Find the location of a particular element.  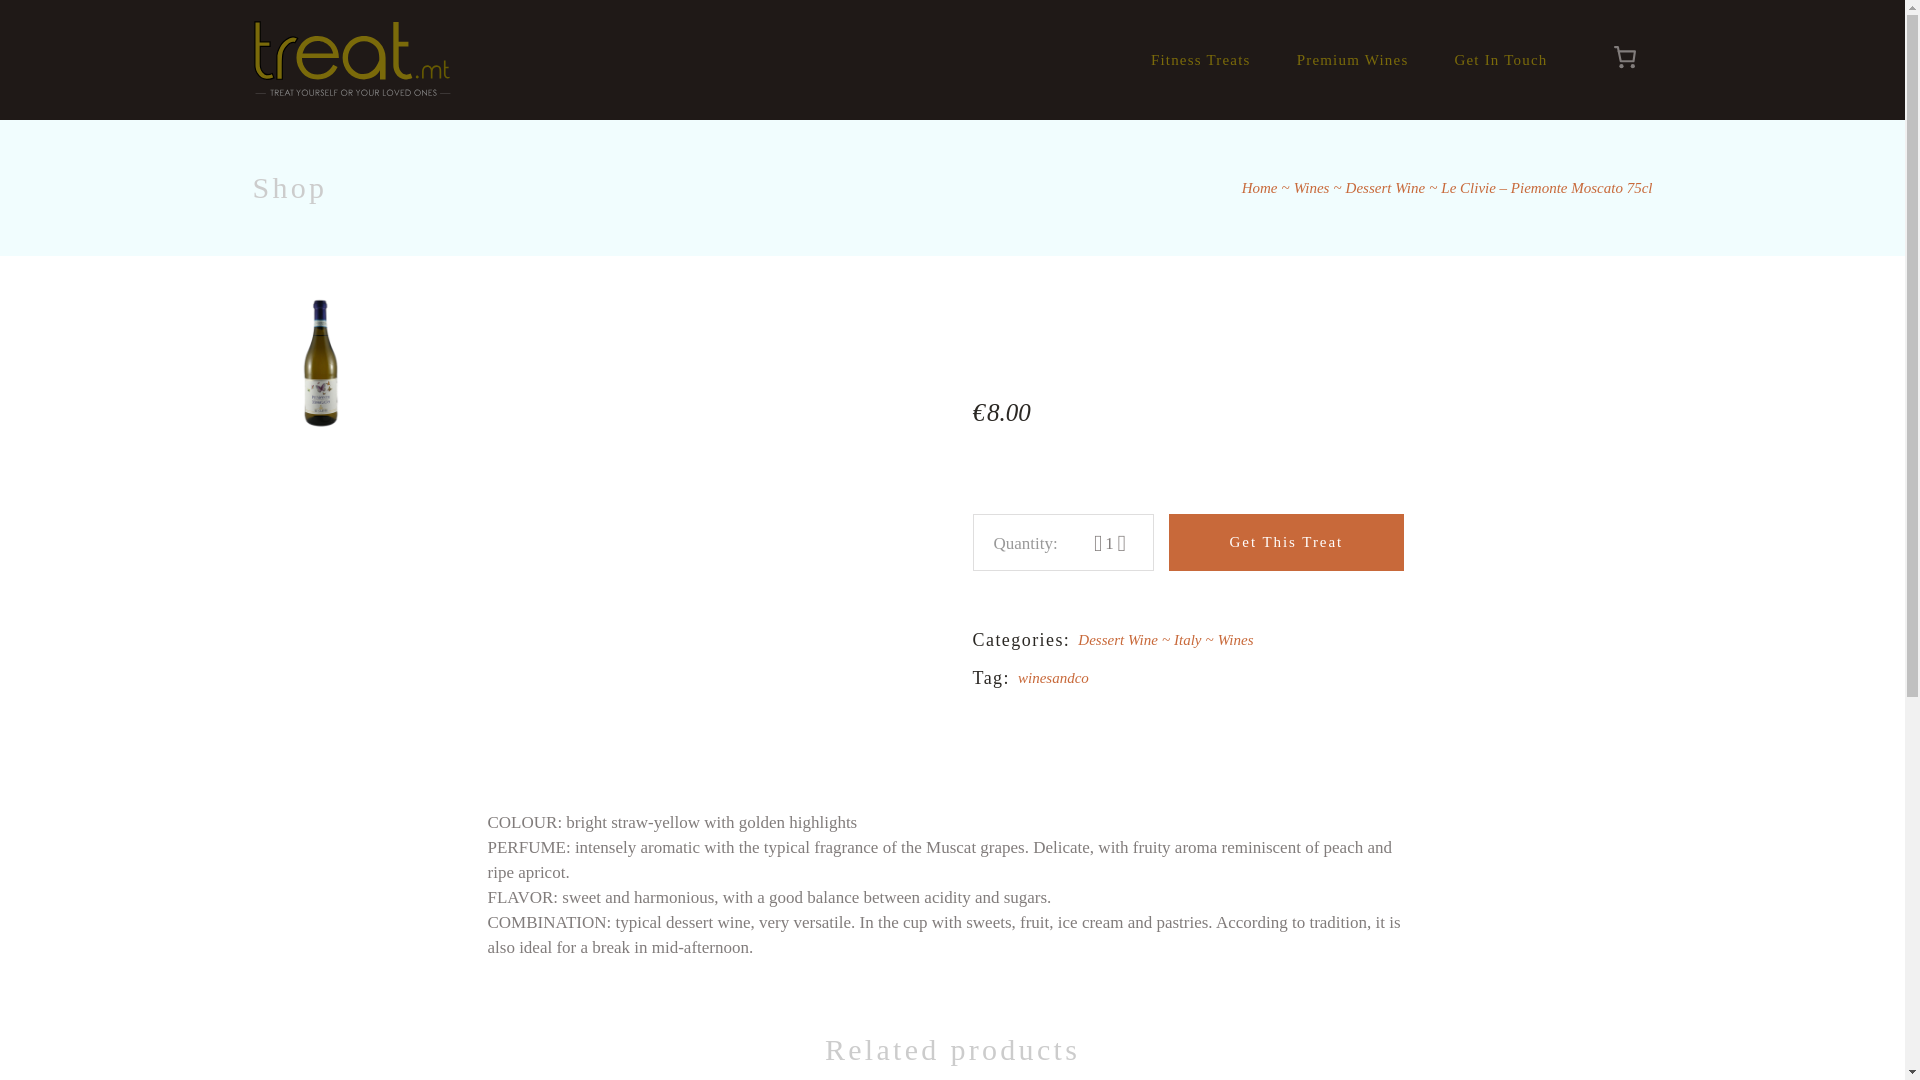

Get This Treat is located at coordinates (1285, 542).